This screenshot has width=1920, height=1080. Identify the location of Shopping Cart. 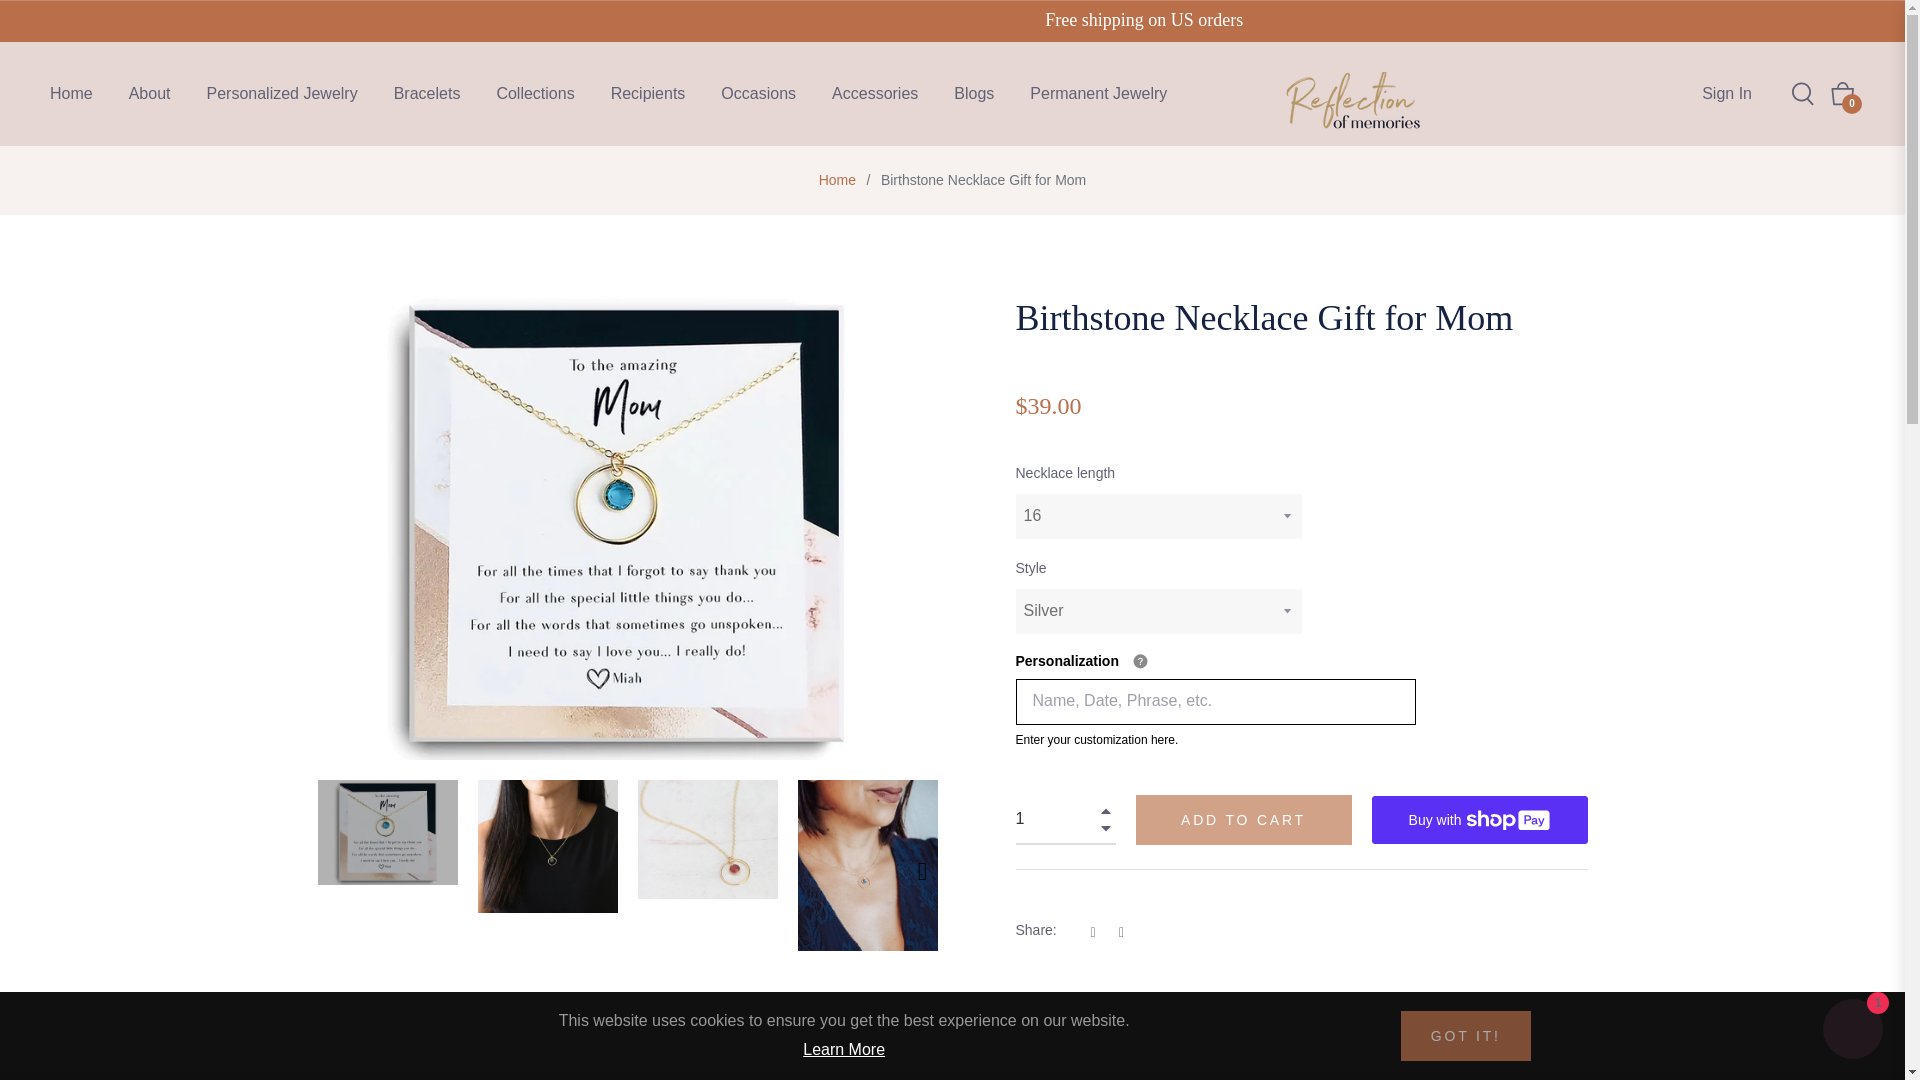
(1842, 94).